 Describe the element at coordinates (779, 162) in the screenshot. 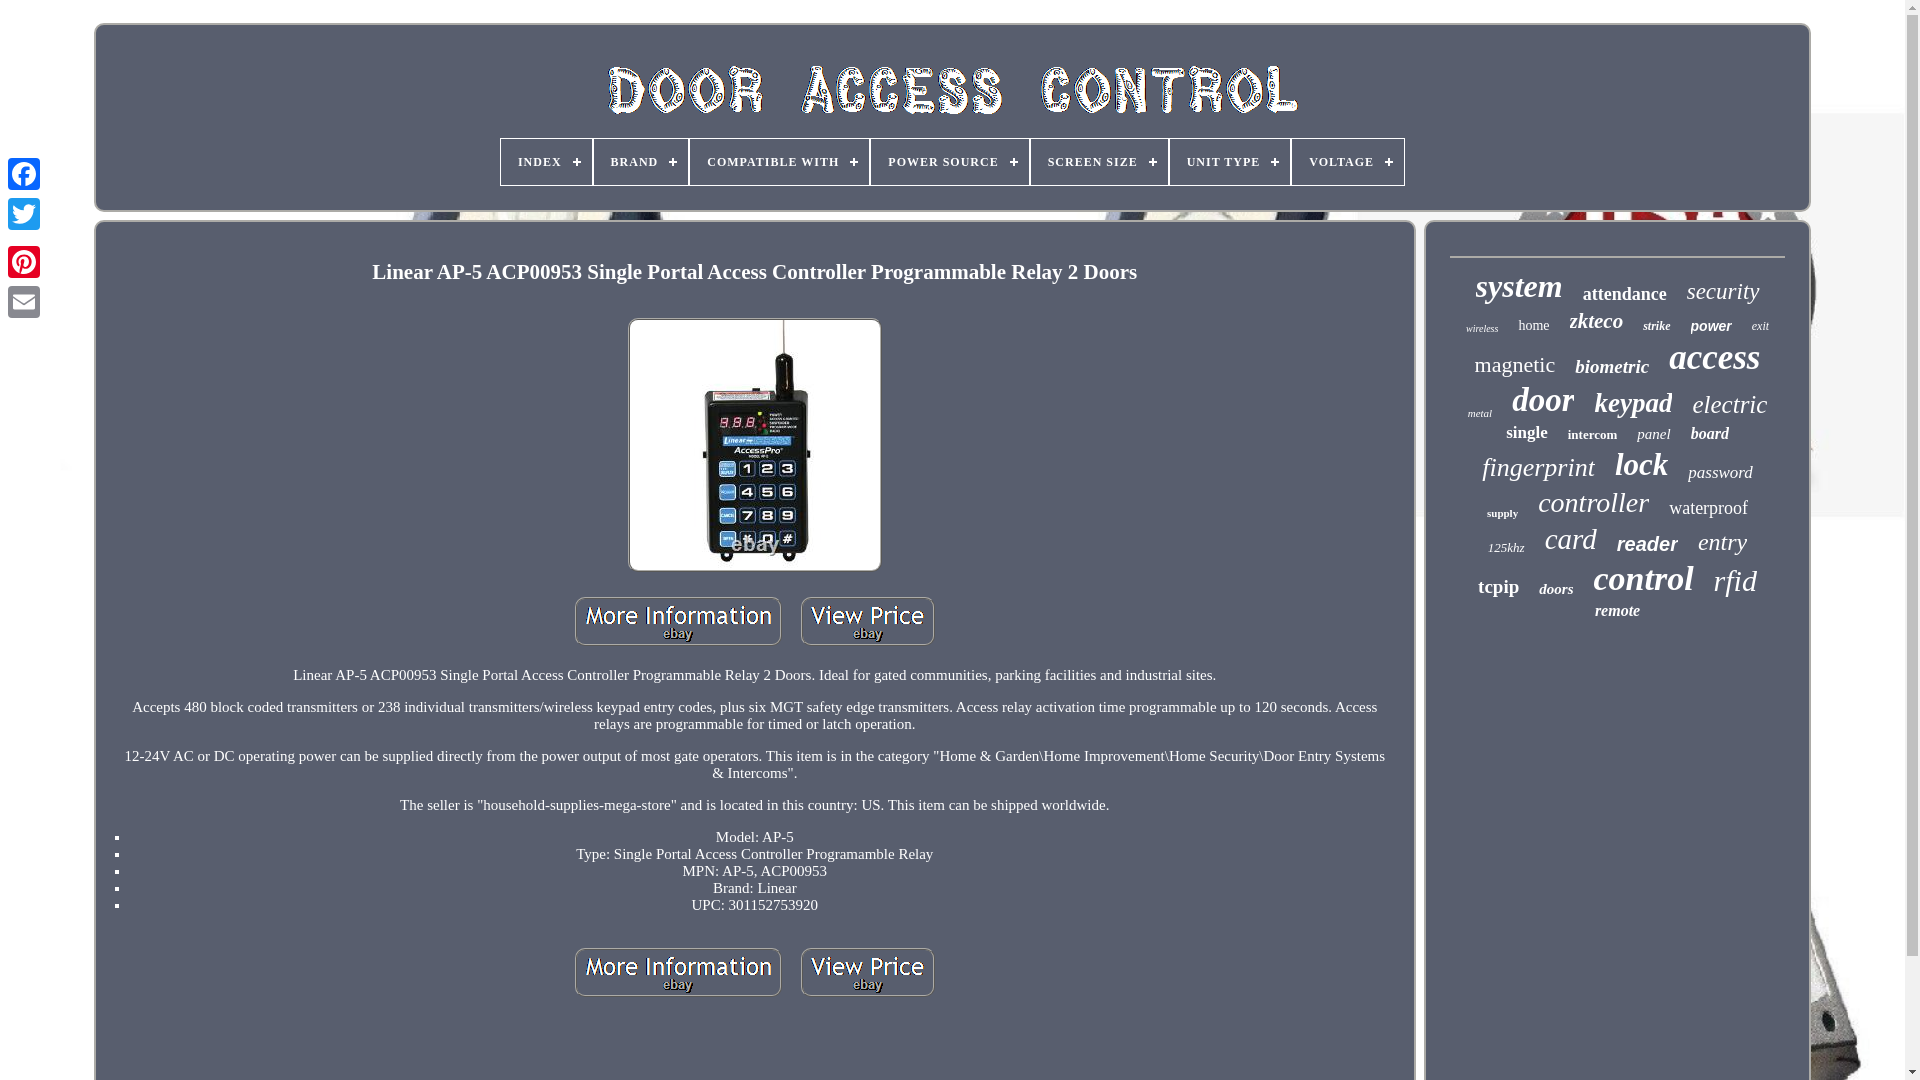

I see `COMPATIBLE WITH` at that location.